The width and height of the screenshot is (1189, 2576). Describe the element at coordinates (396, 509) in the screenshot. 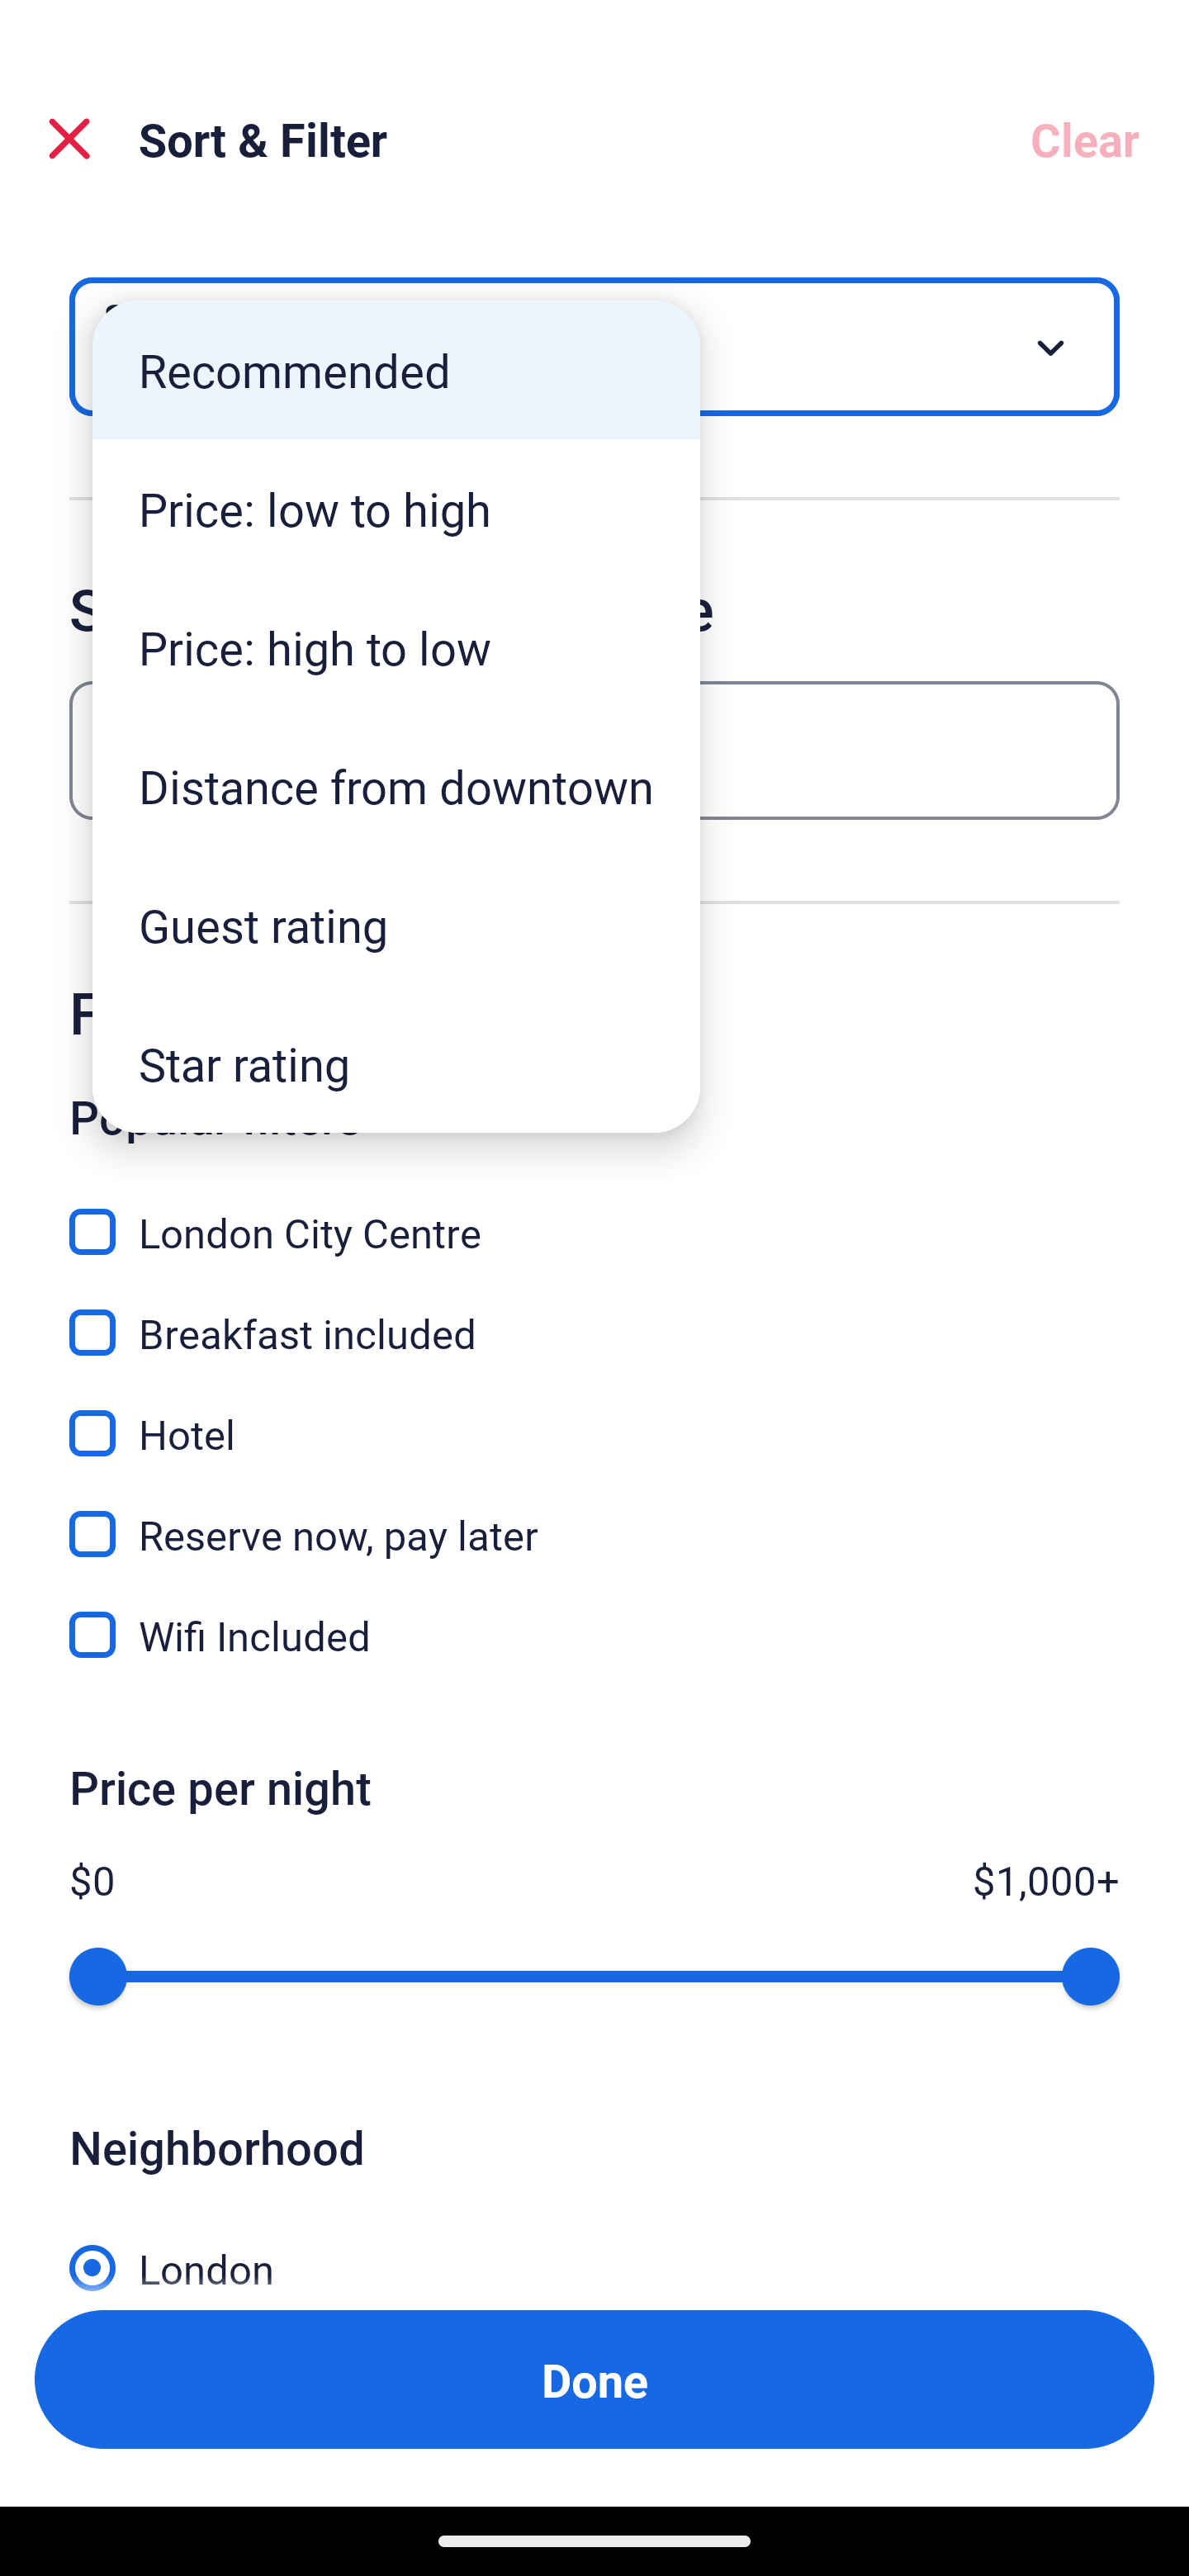

I see `Price: low to high` at that location.